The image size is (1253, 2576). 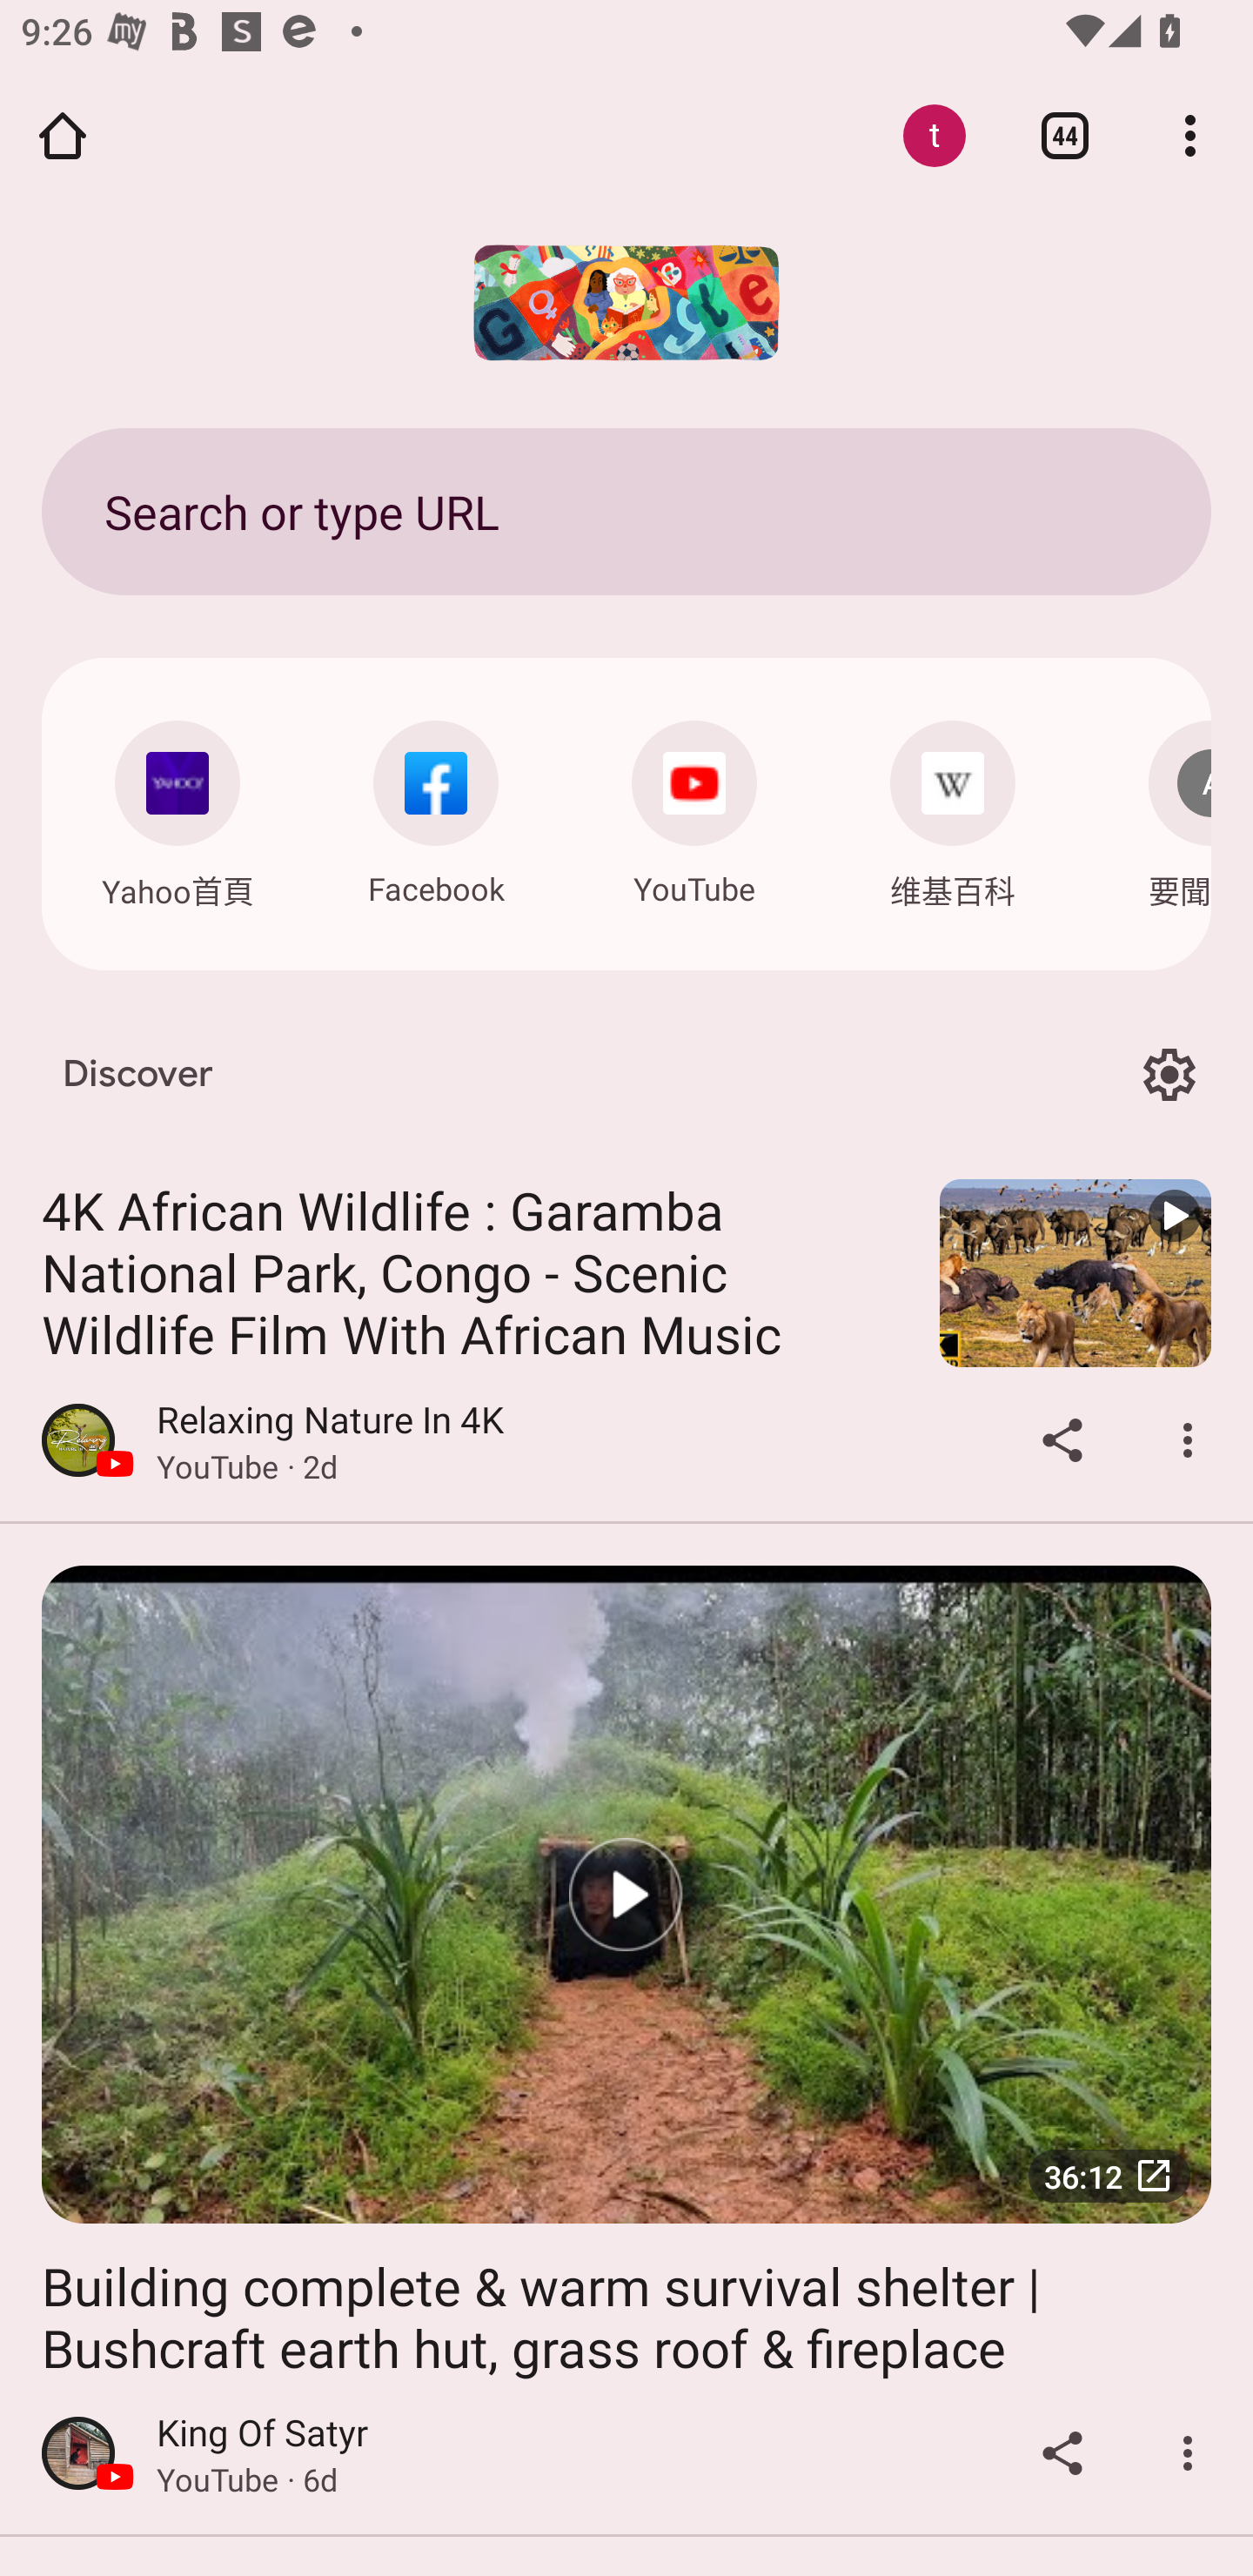 What do you see at coordinates (626, 303) in the screenshot?
I see `Google doodle: 2024 年国际妇女节` at bounding box center [626, 303].